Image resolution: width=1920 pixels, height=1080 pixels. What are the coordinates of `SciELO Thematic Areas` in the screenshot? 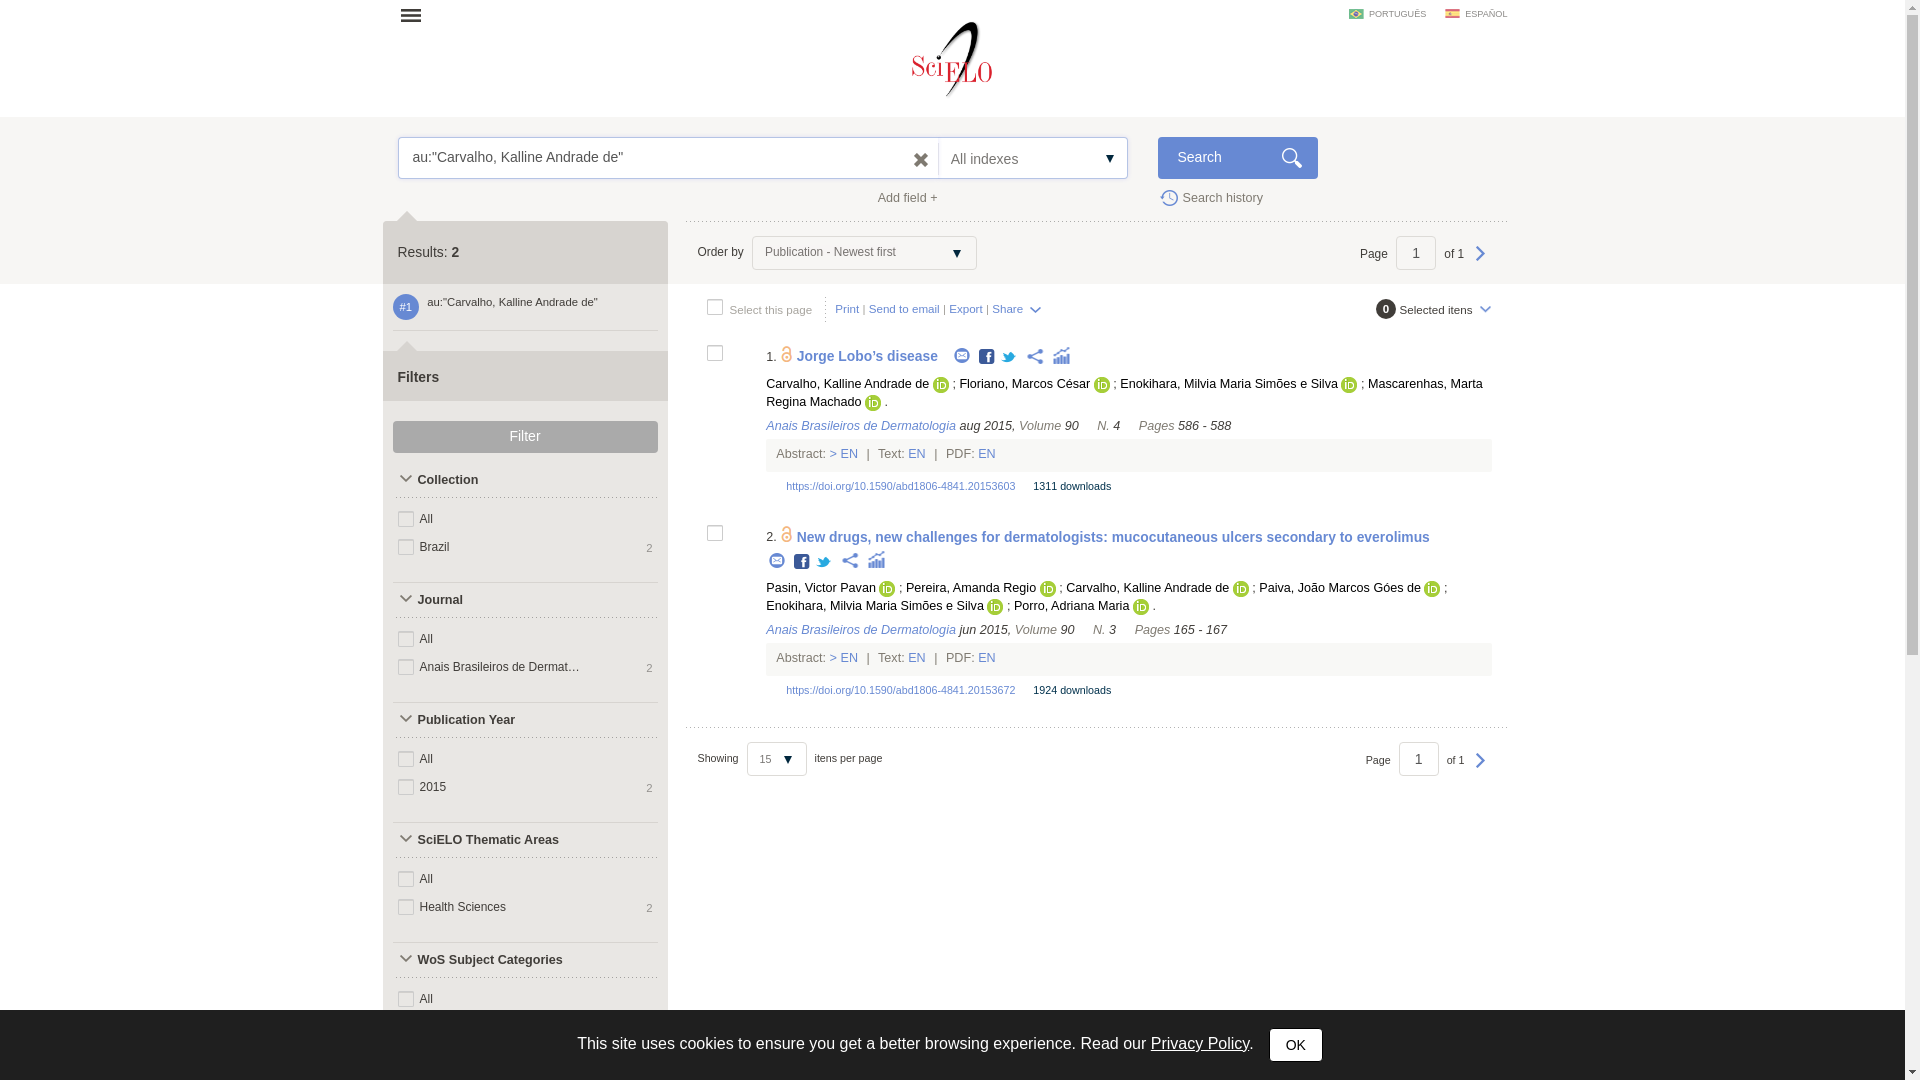 It's located at (489, 840).